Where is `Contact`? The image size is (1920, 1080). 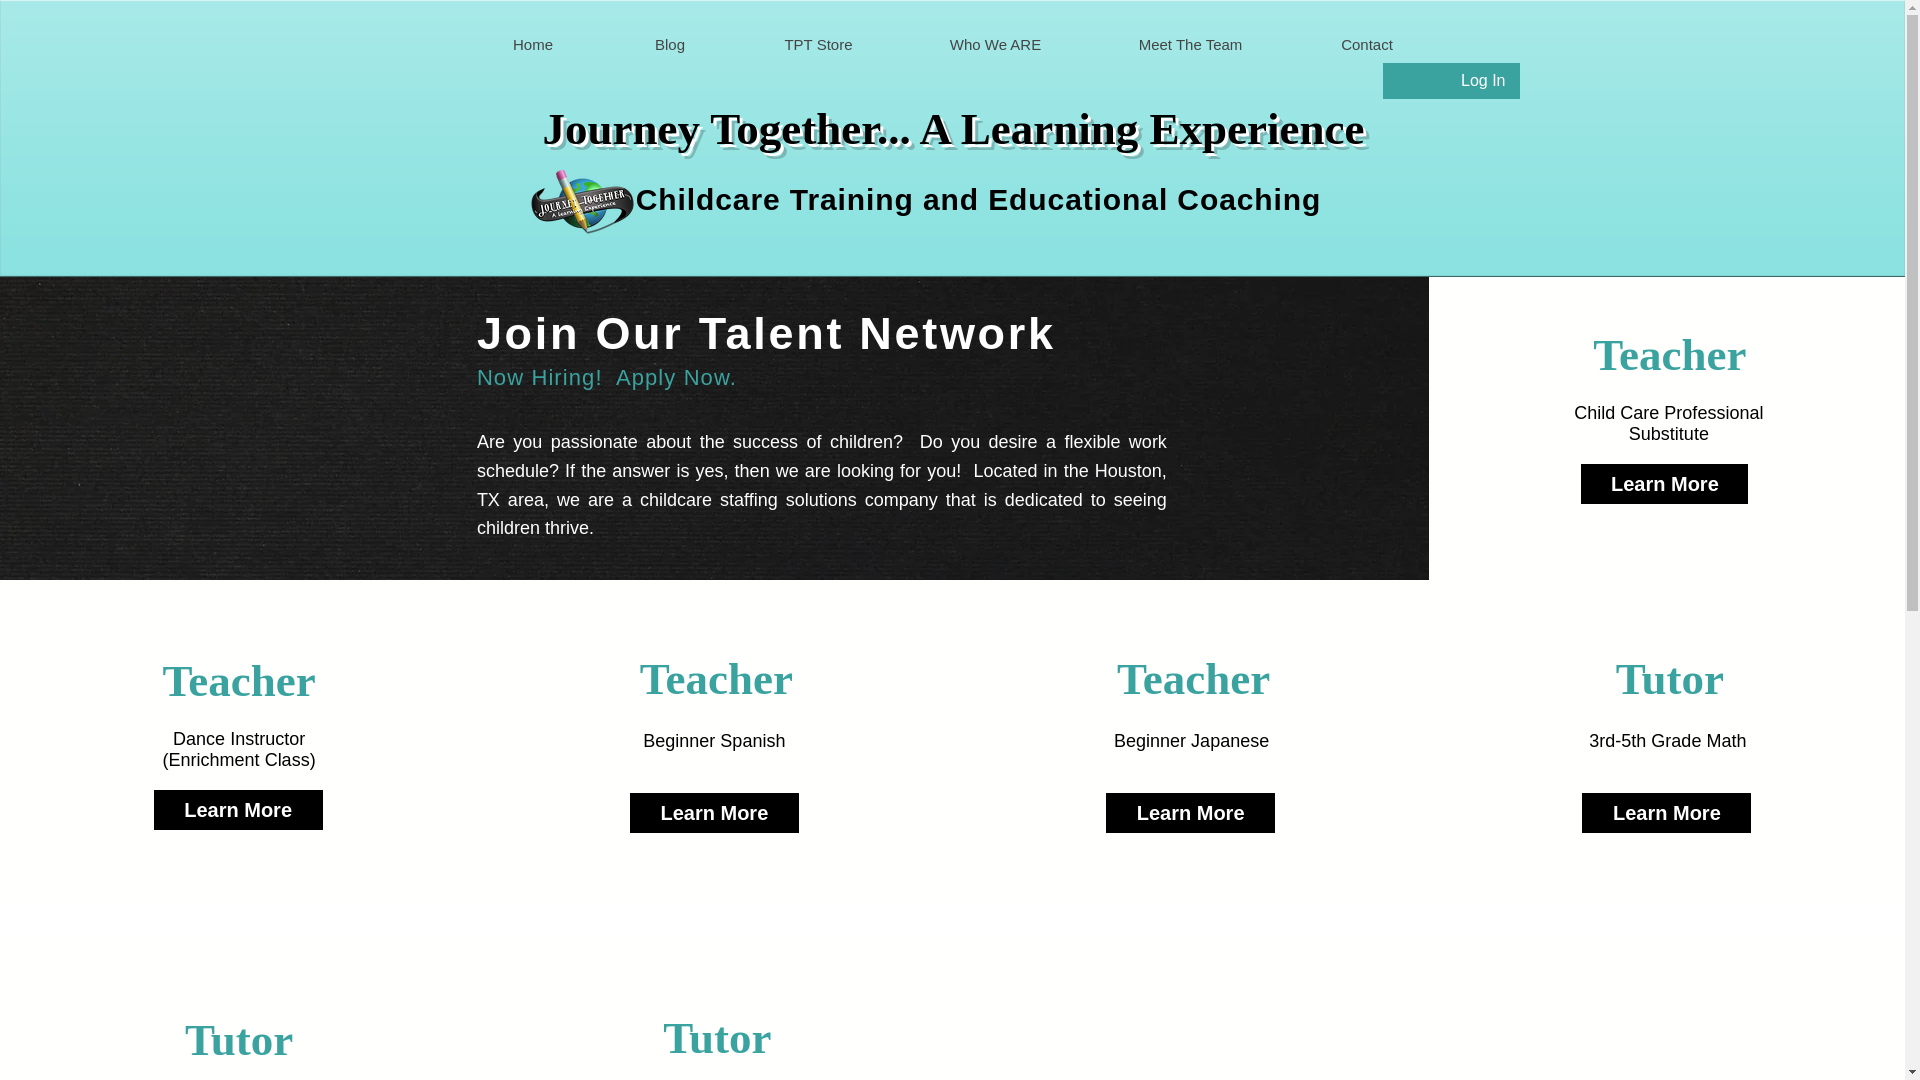 Contact is located at coordinates (1366, 44).